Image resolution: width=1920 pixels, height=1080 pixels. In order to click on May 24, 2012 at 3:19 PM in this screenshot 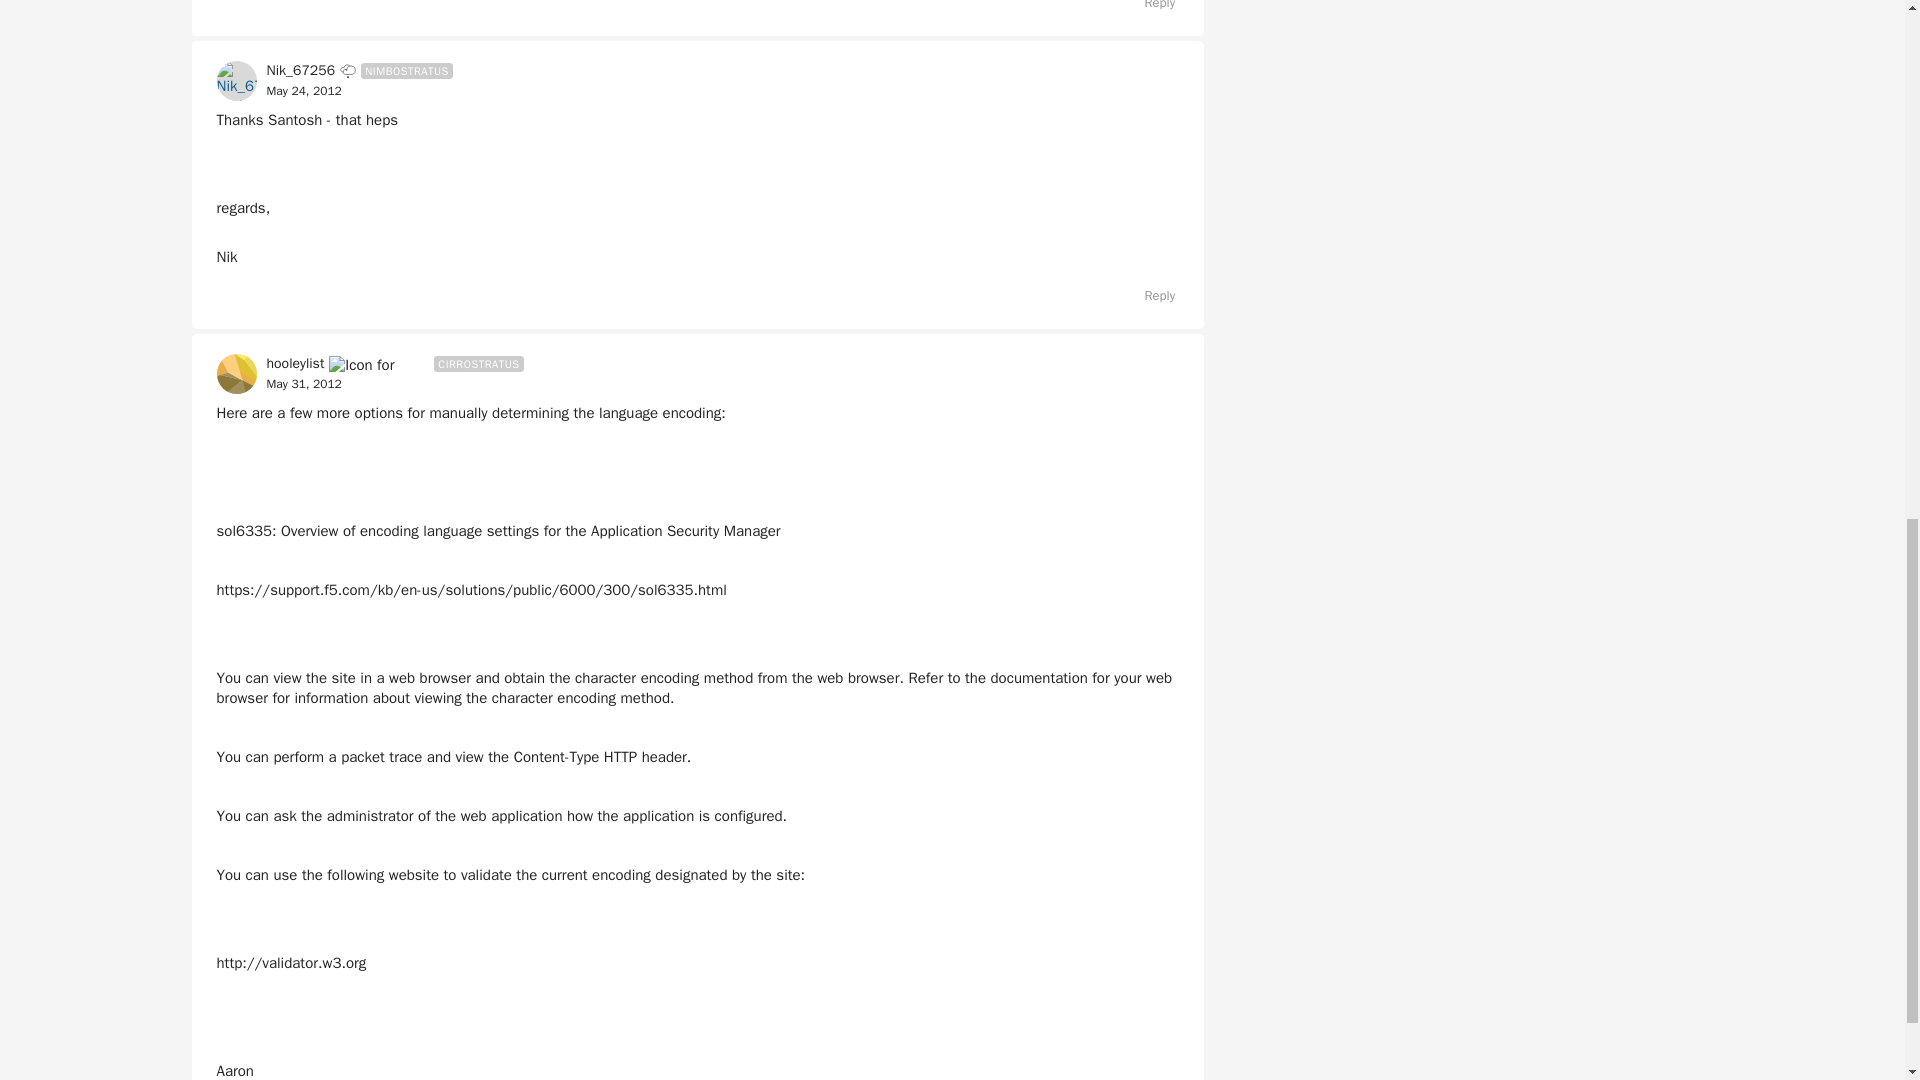, I will do `click(304, 91)`.